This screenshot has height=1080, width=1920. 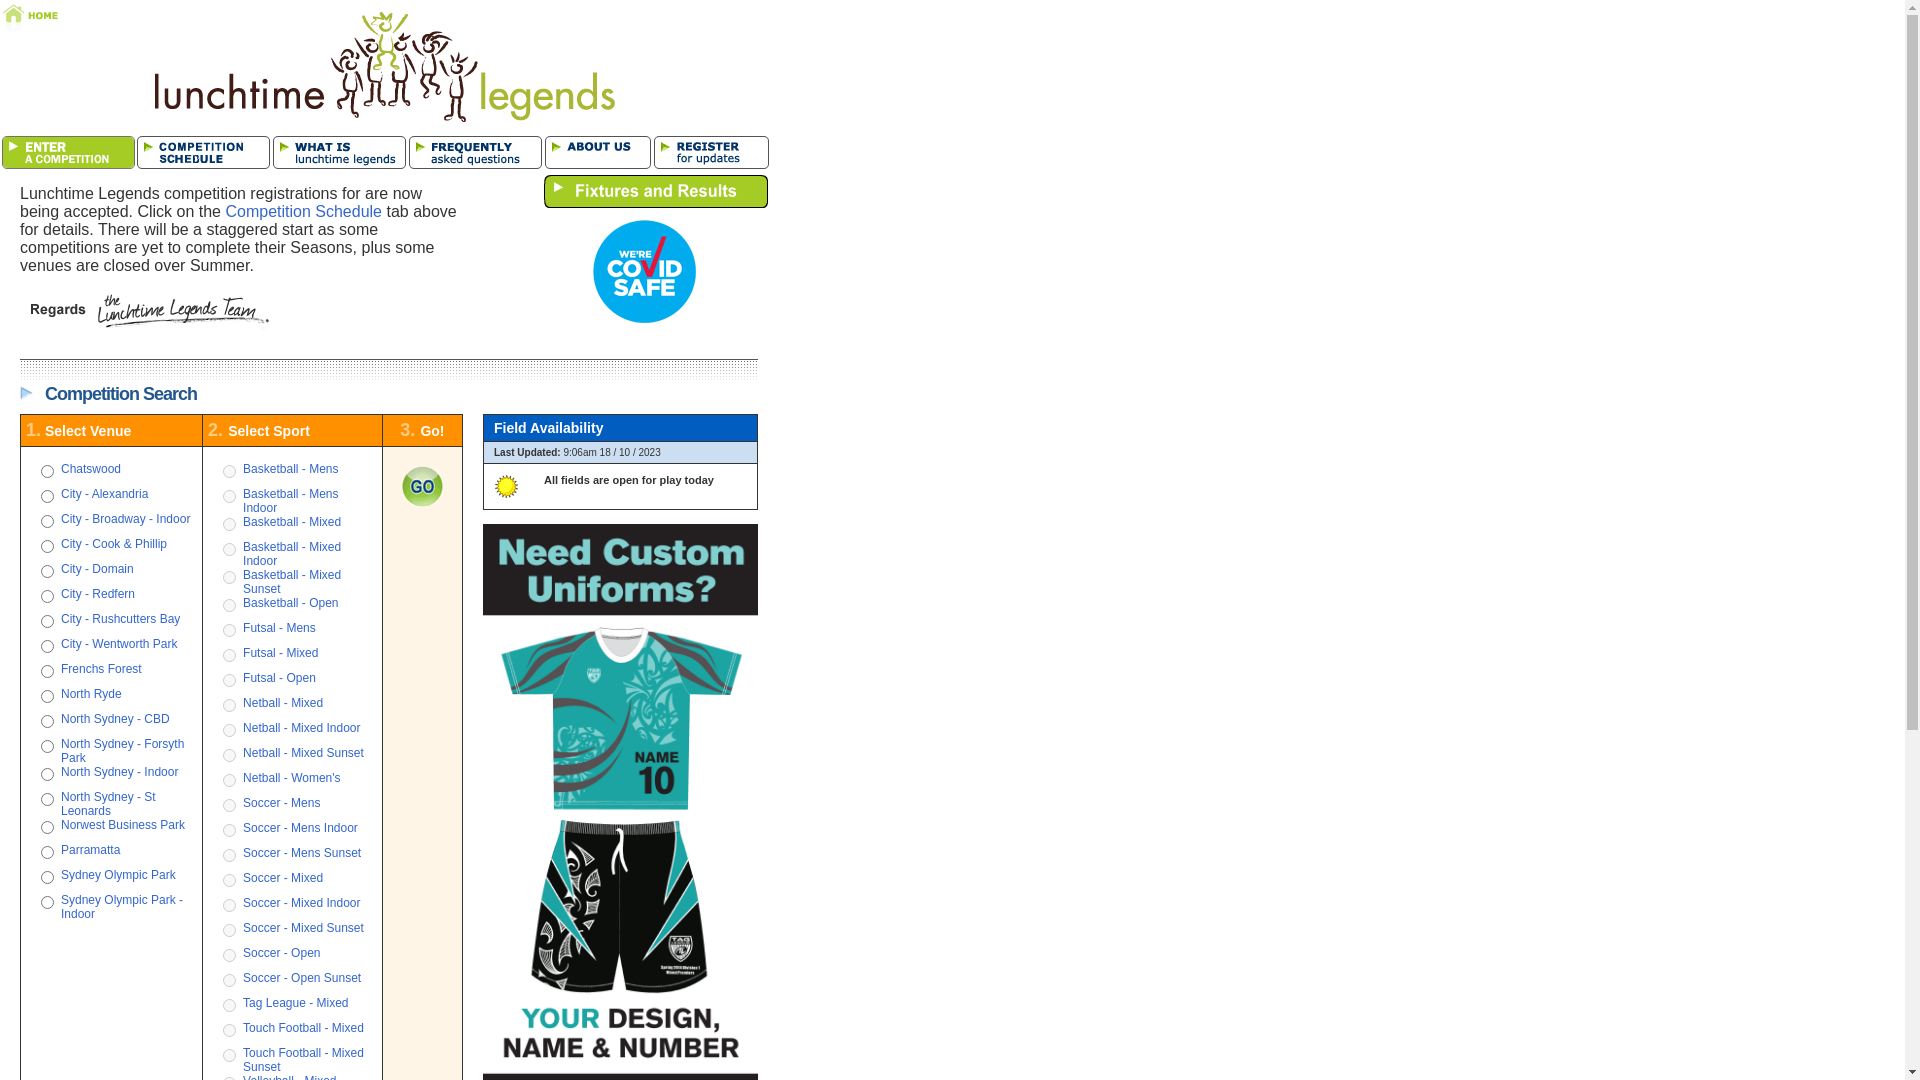 What do you see at coordinates (46, 546) in the screenshot?
I see `199943` at bounding box center [46, 546].